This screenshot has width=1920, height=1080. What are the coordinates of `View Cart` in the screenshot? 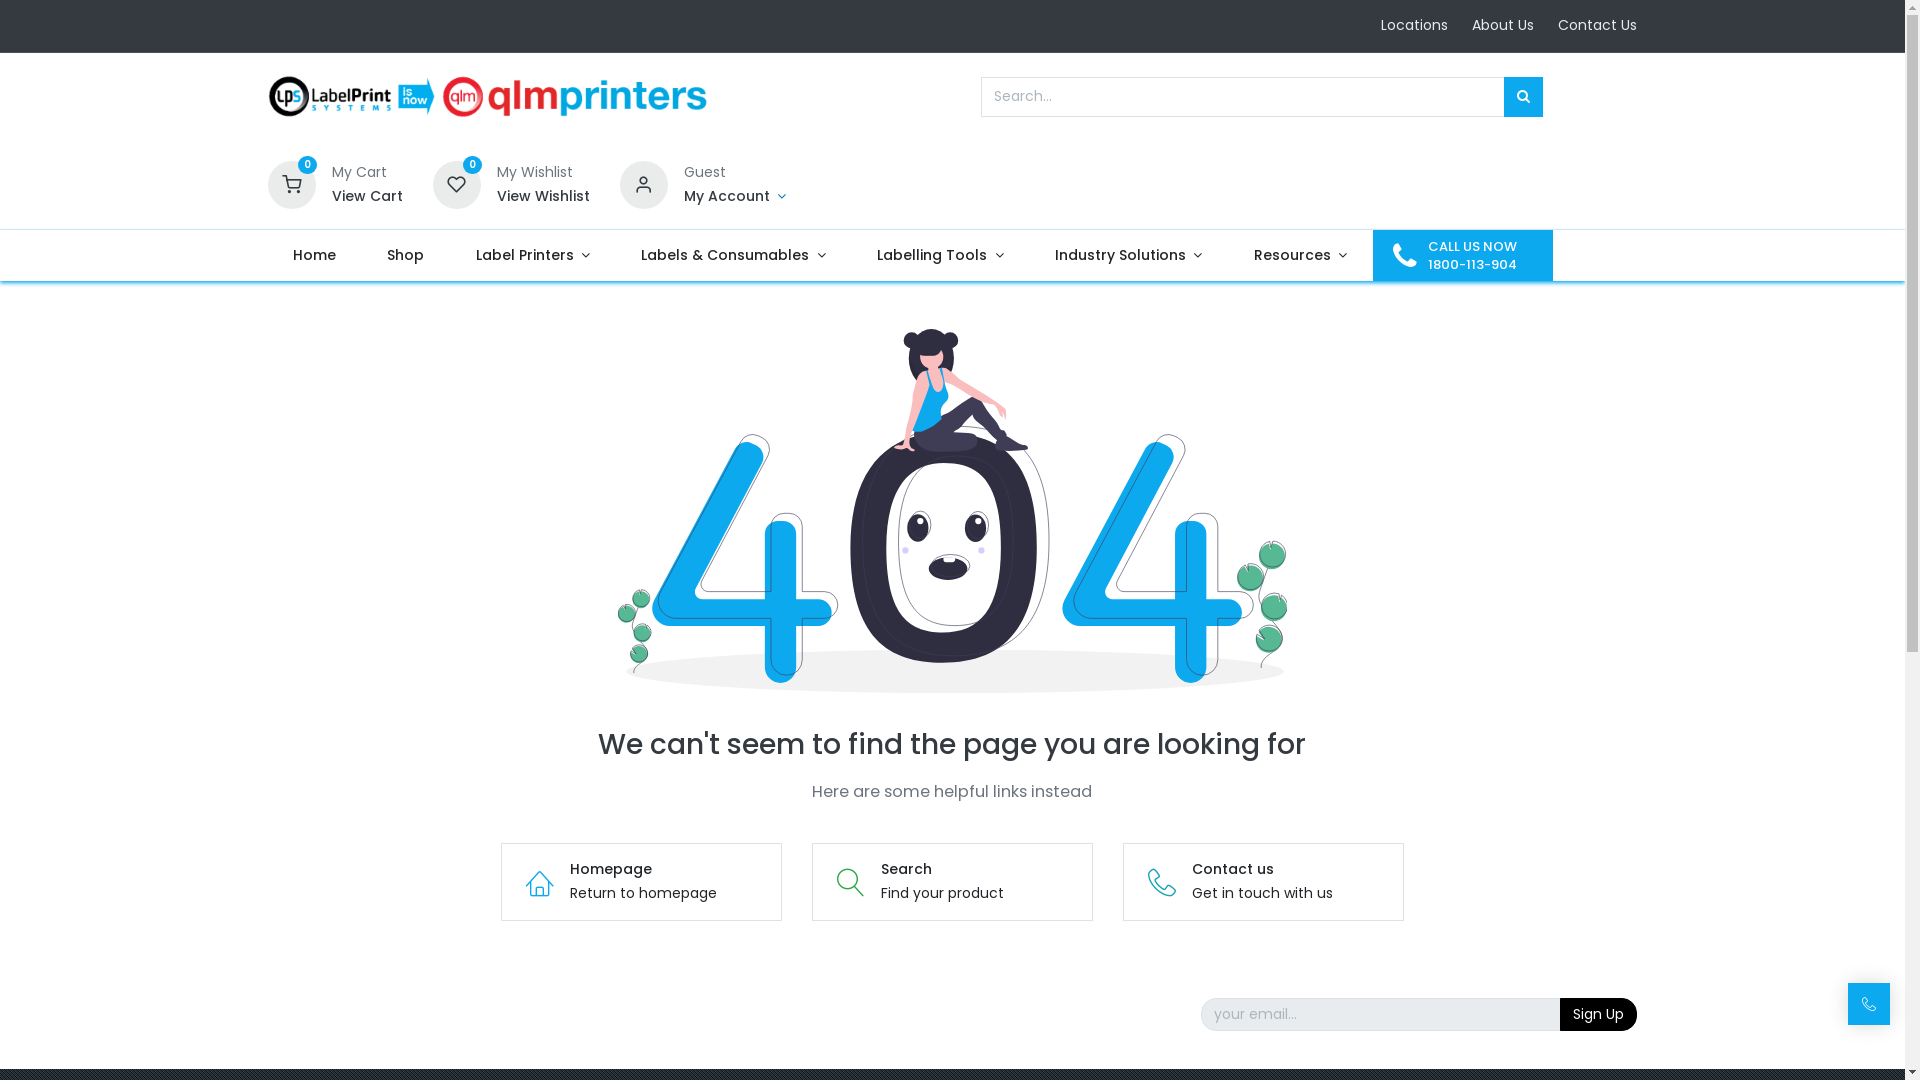 It's located at (368, 196).